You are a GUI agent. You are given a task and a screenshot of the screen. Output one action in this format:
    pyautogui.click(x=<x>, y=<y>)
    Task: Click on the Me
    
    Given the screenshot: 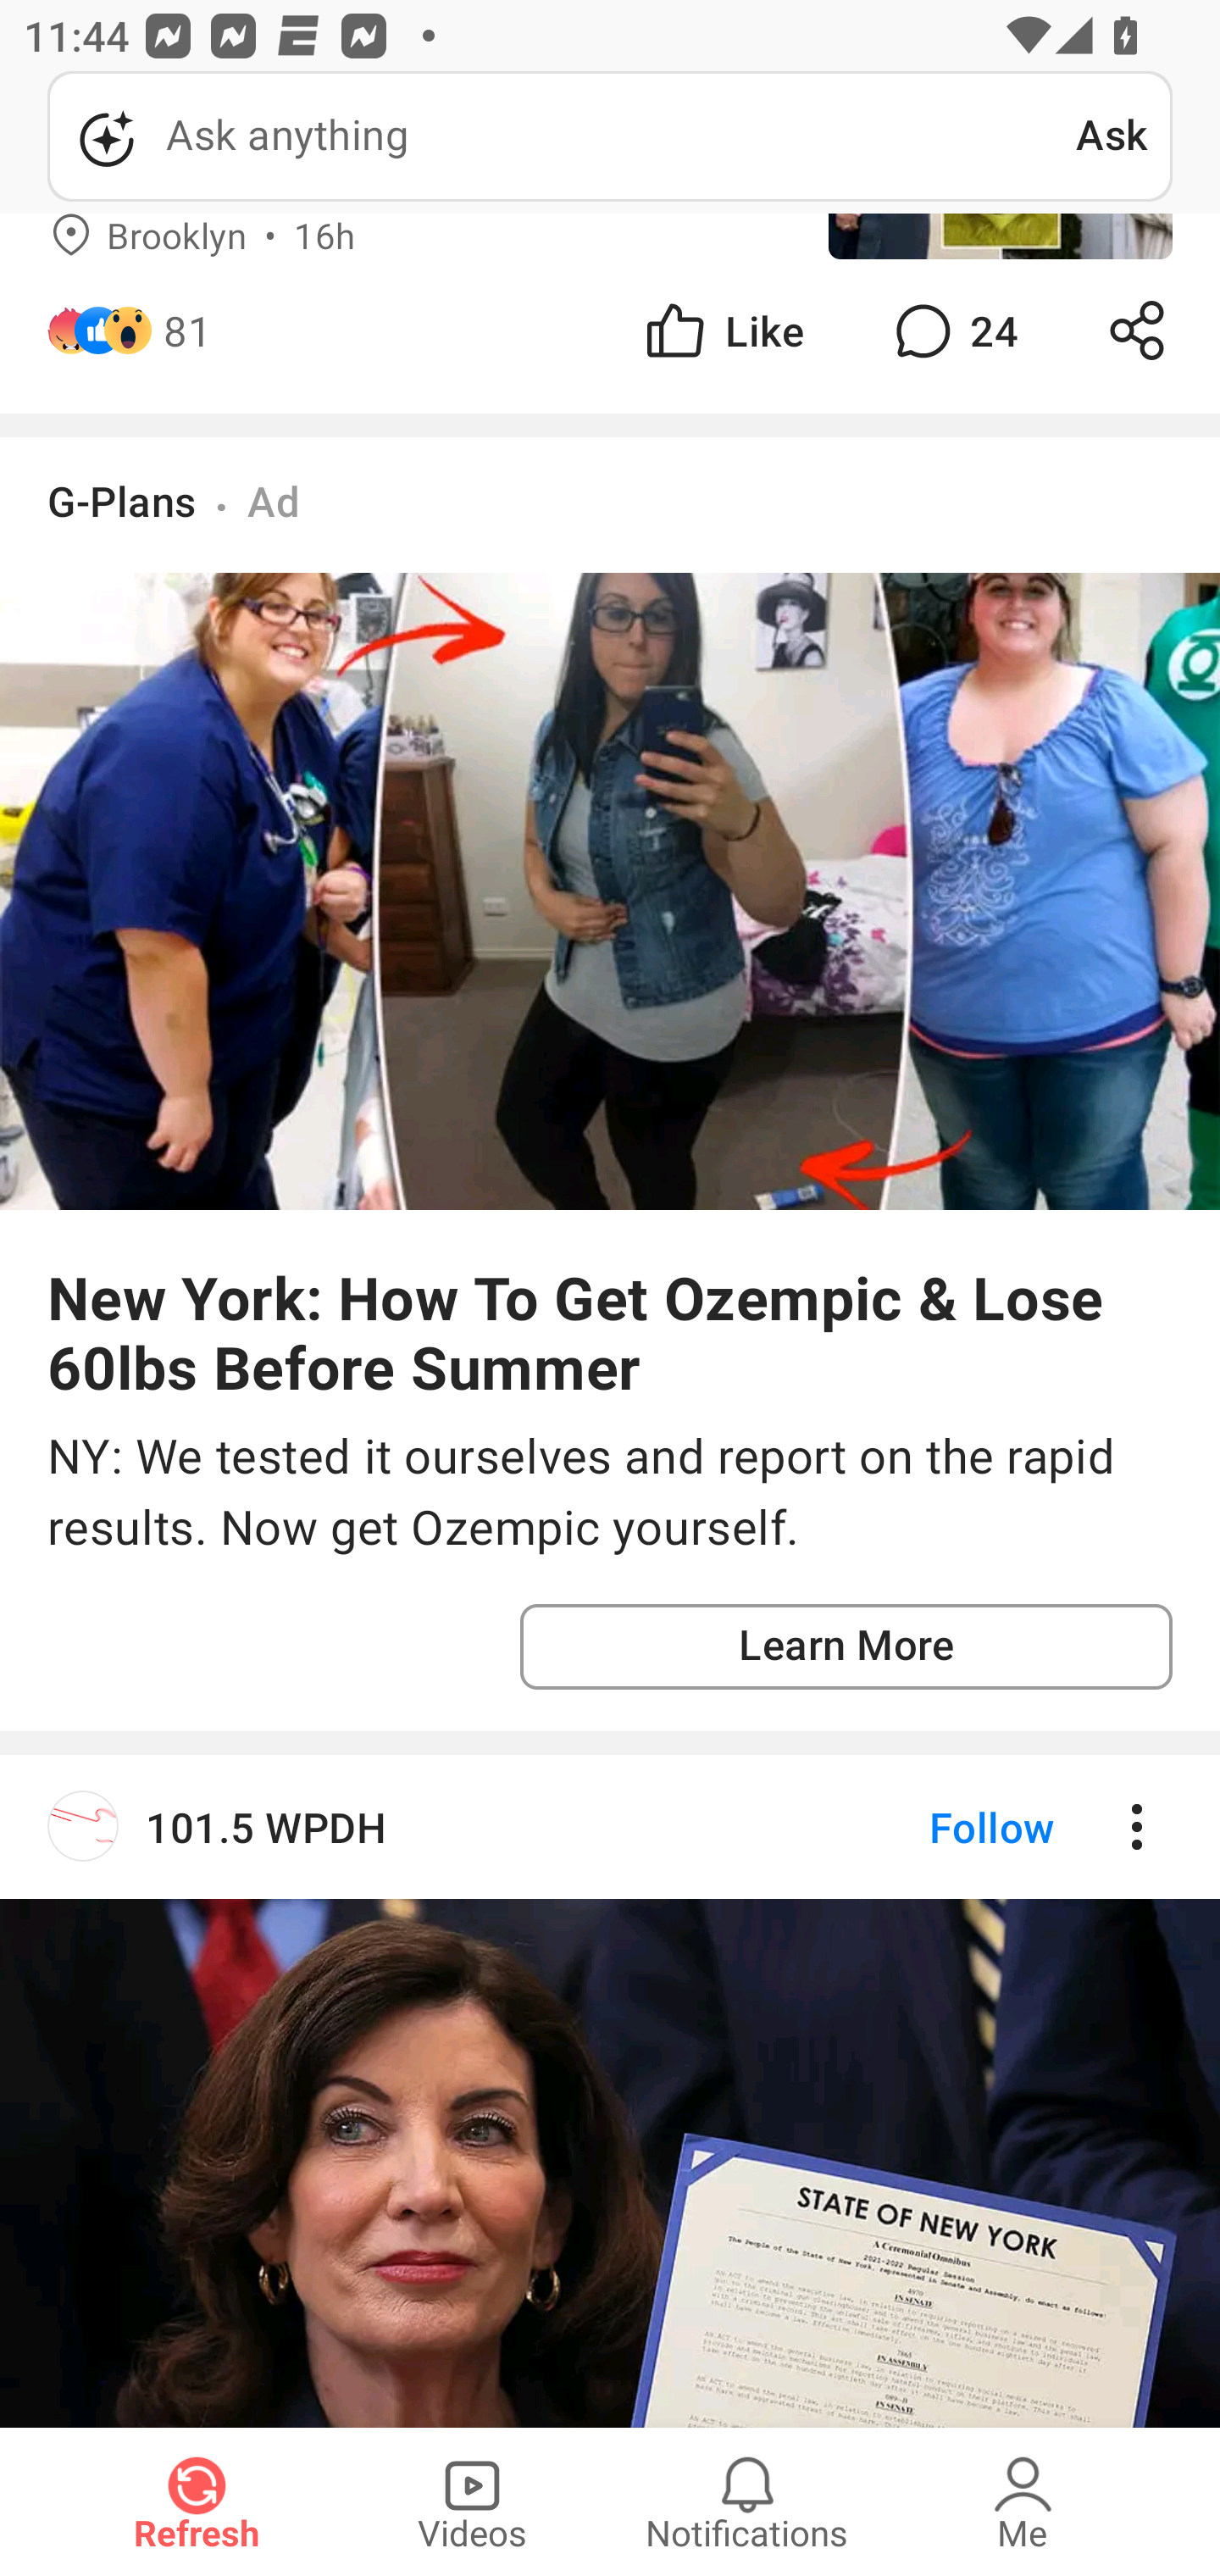 What is the action you would take?
    pyautogui.click(x=1023, y=2501)
    